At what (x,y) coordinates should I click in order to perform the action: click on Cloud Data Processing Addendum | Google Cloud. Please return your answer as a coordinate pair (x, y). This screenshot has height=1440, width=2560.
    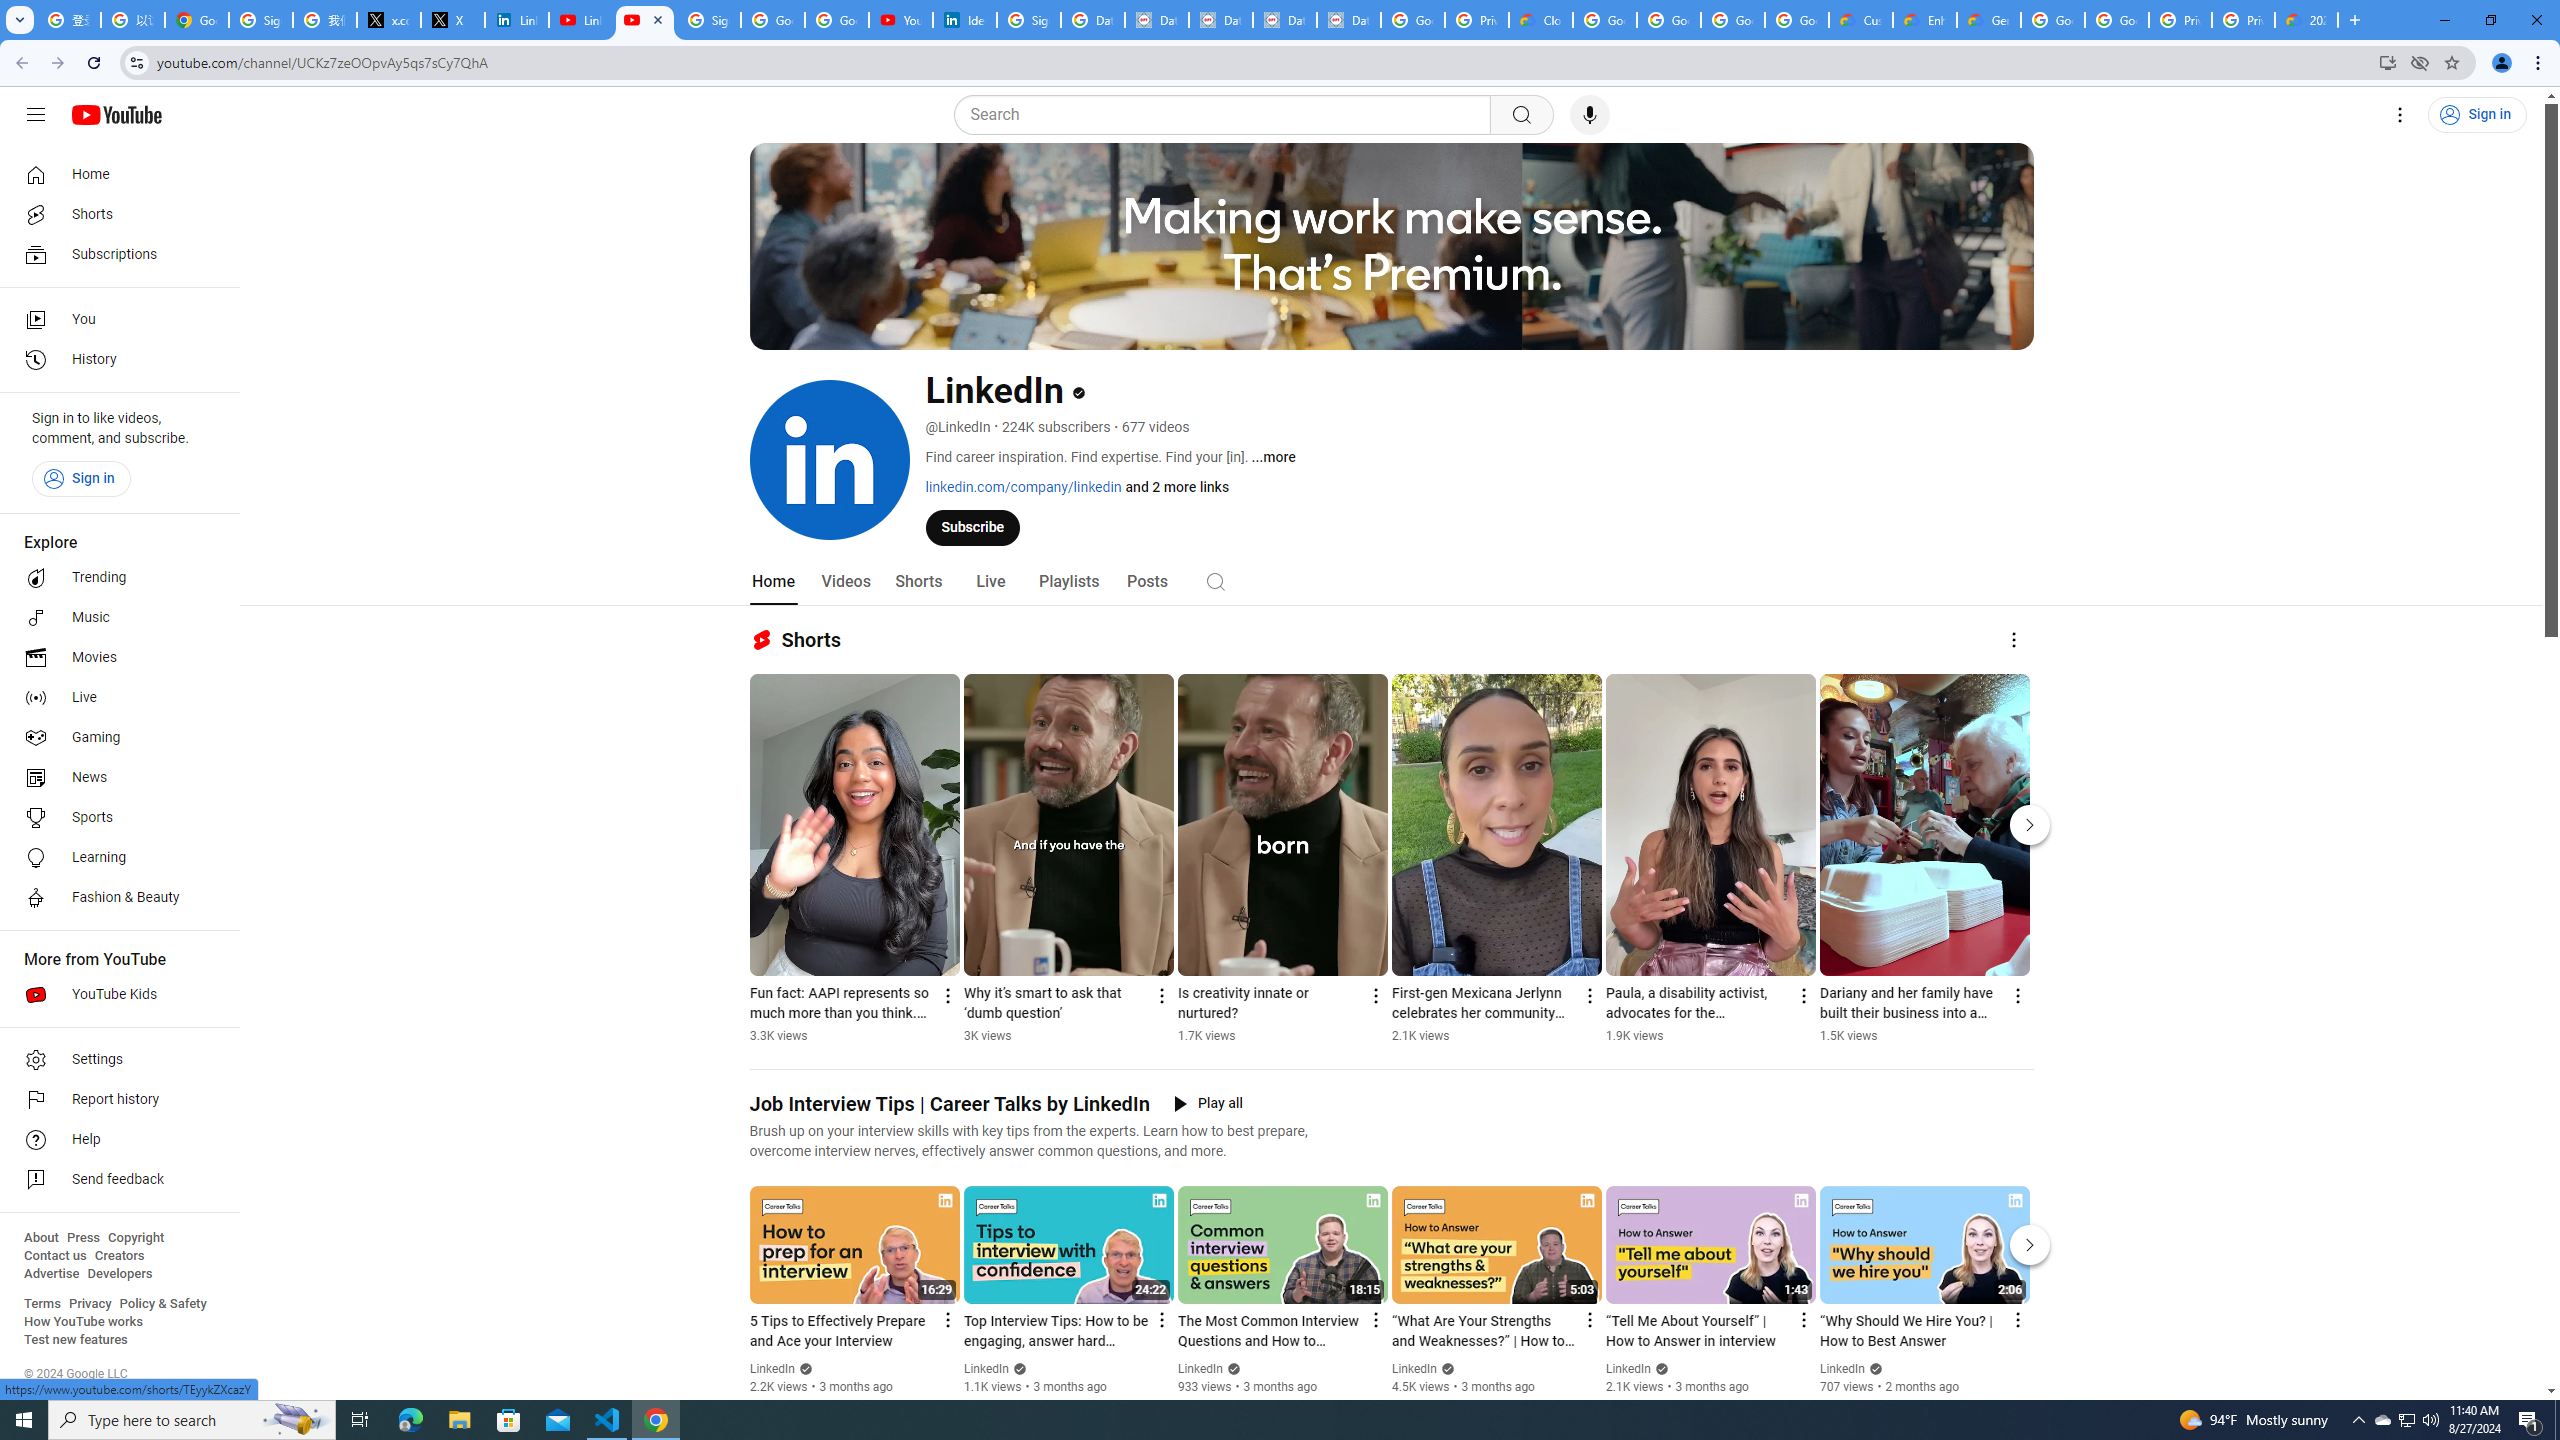
    Looking at the image, I should click on (1541, 20).